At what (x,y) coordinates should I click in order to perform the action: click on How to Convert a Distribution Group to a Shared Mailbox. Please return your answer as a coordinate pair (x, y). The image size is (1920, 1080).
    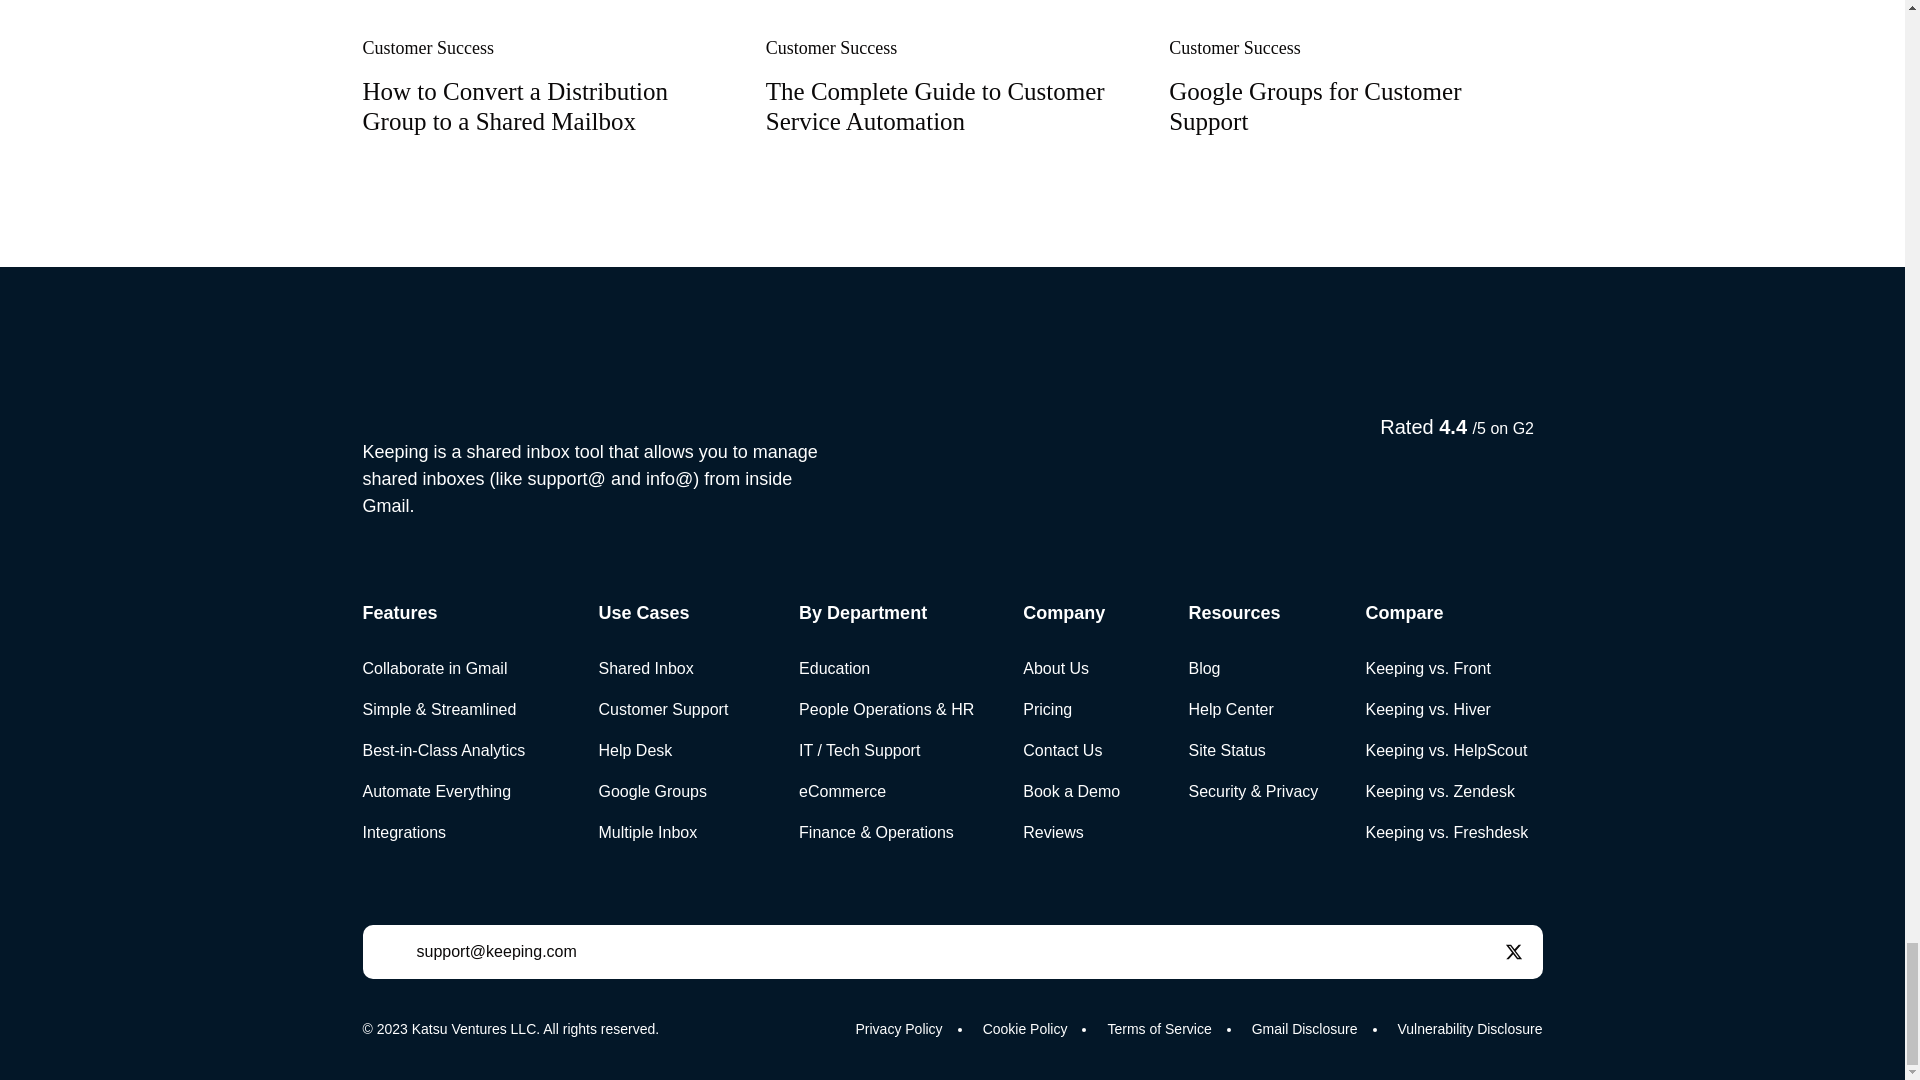
    Looking at the image, I should click on (515, 106).